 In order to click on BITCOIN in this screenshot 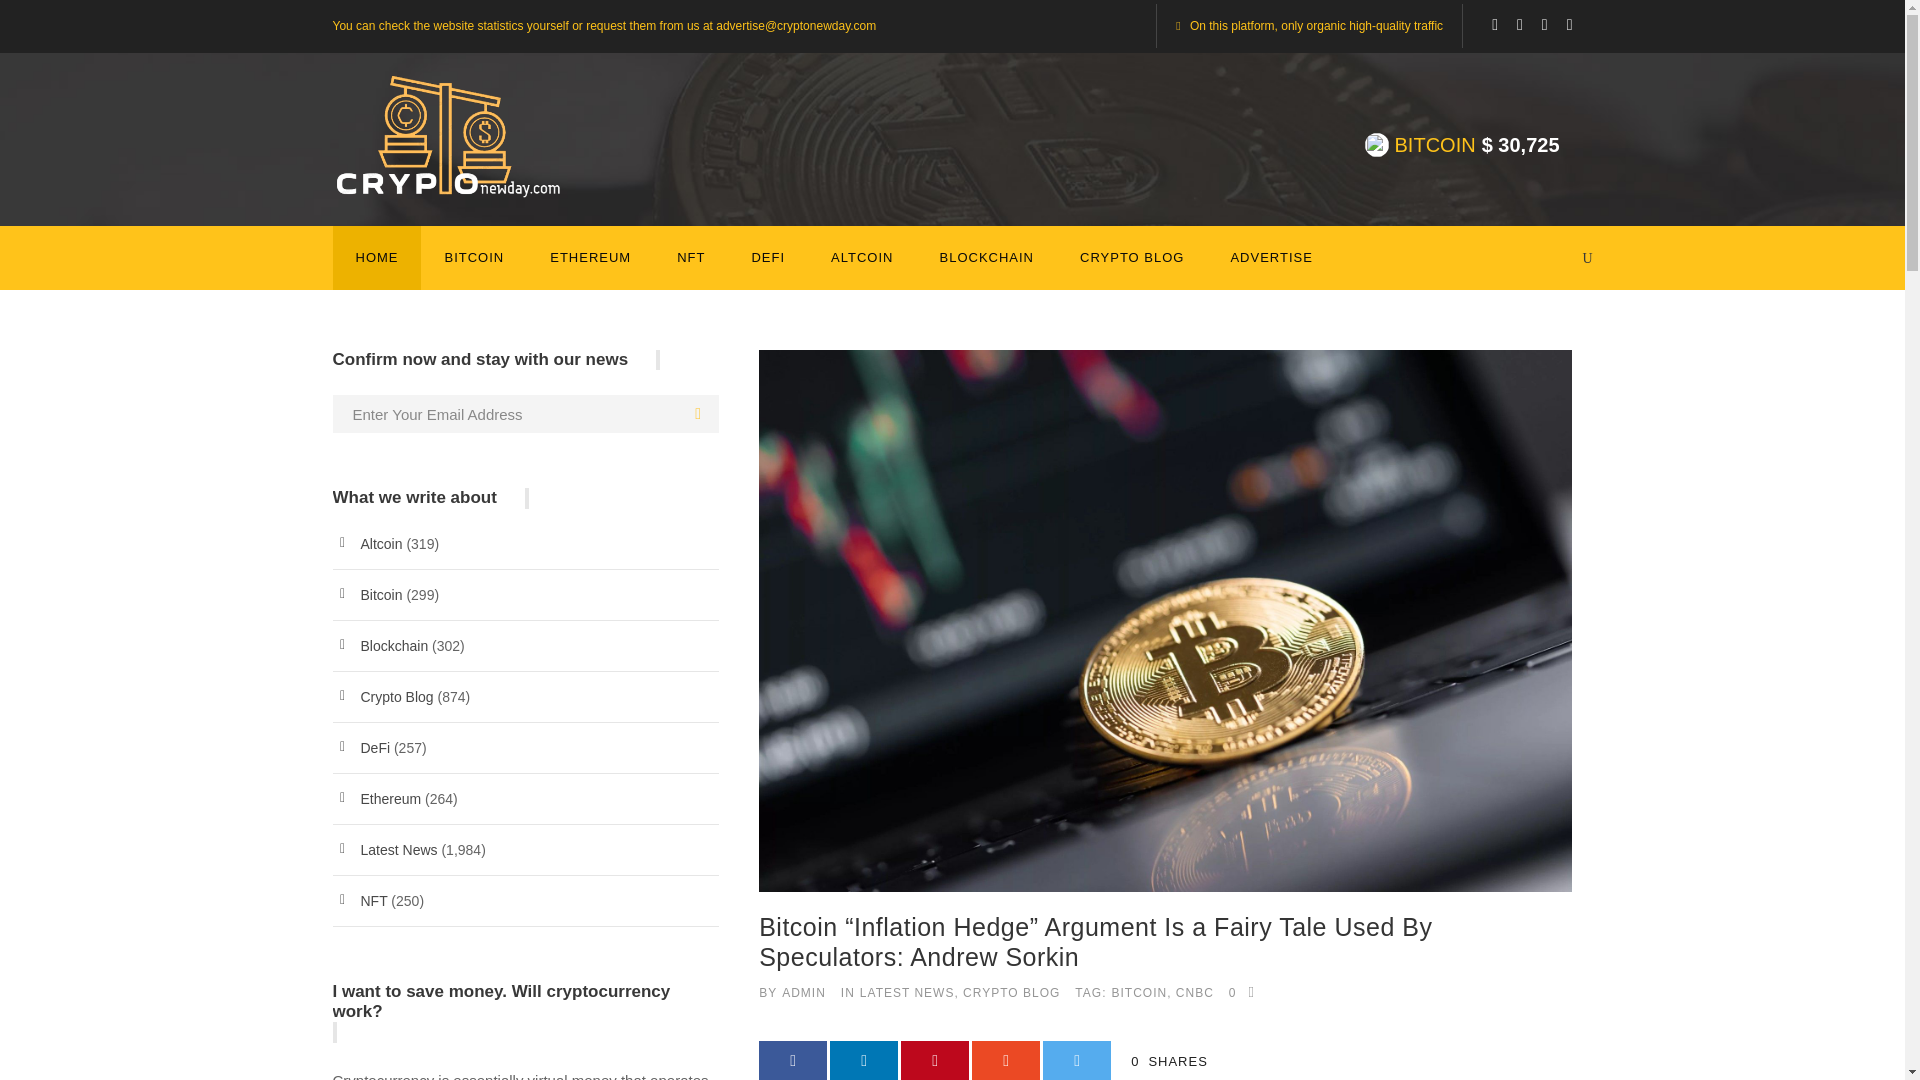, I will do `click(1139, 993)`.